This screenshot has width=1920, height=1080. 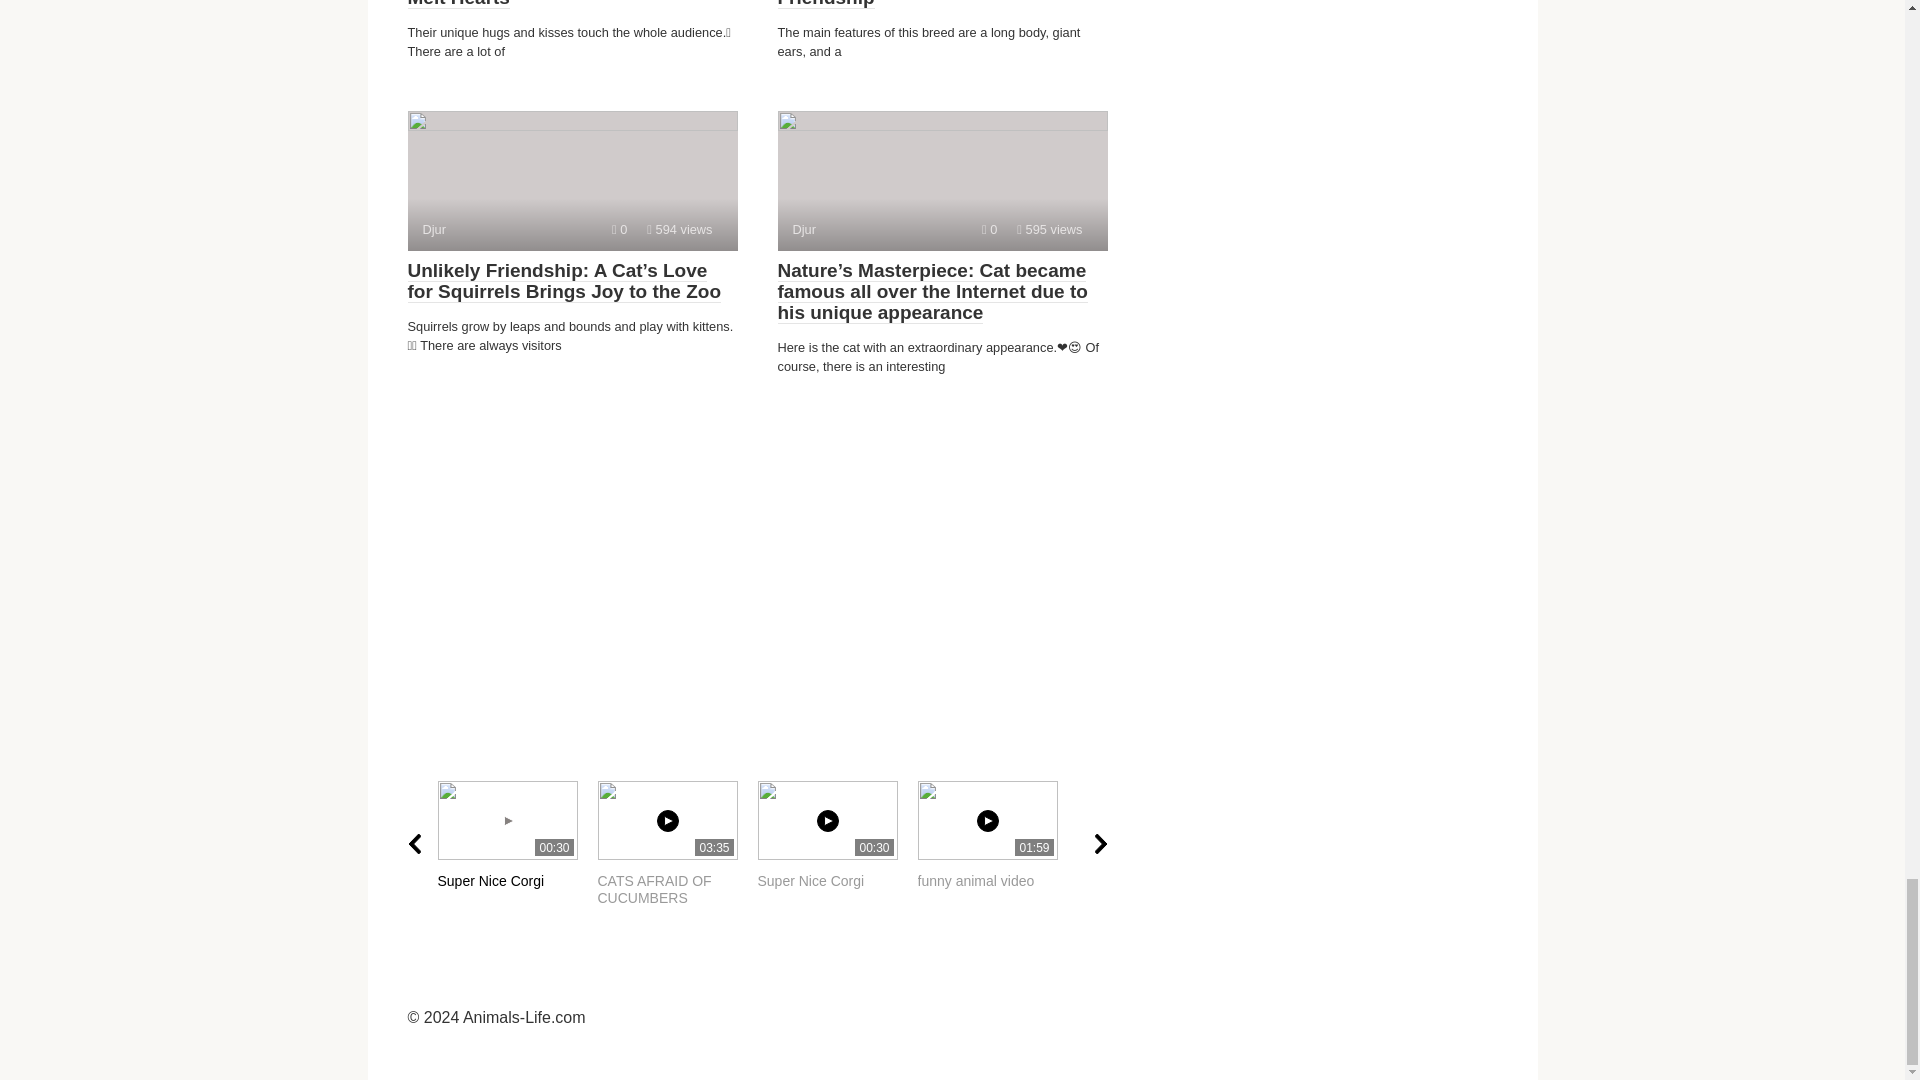 What do you see at coordinates (997, 843) in the screenshot?
I see `Comments` at bounding box center [997, 843].